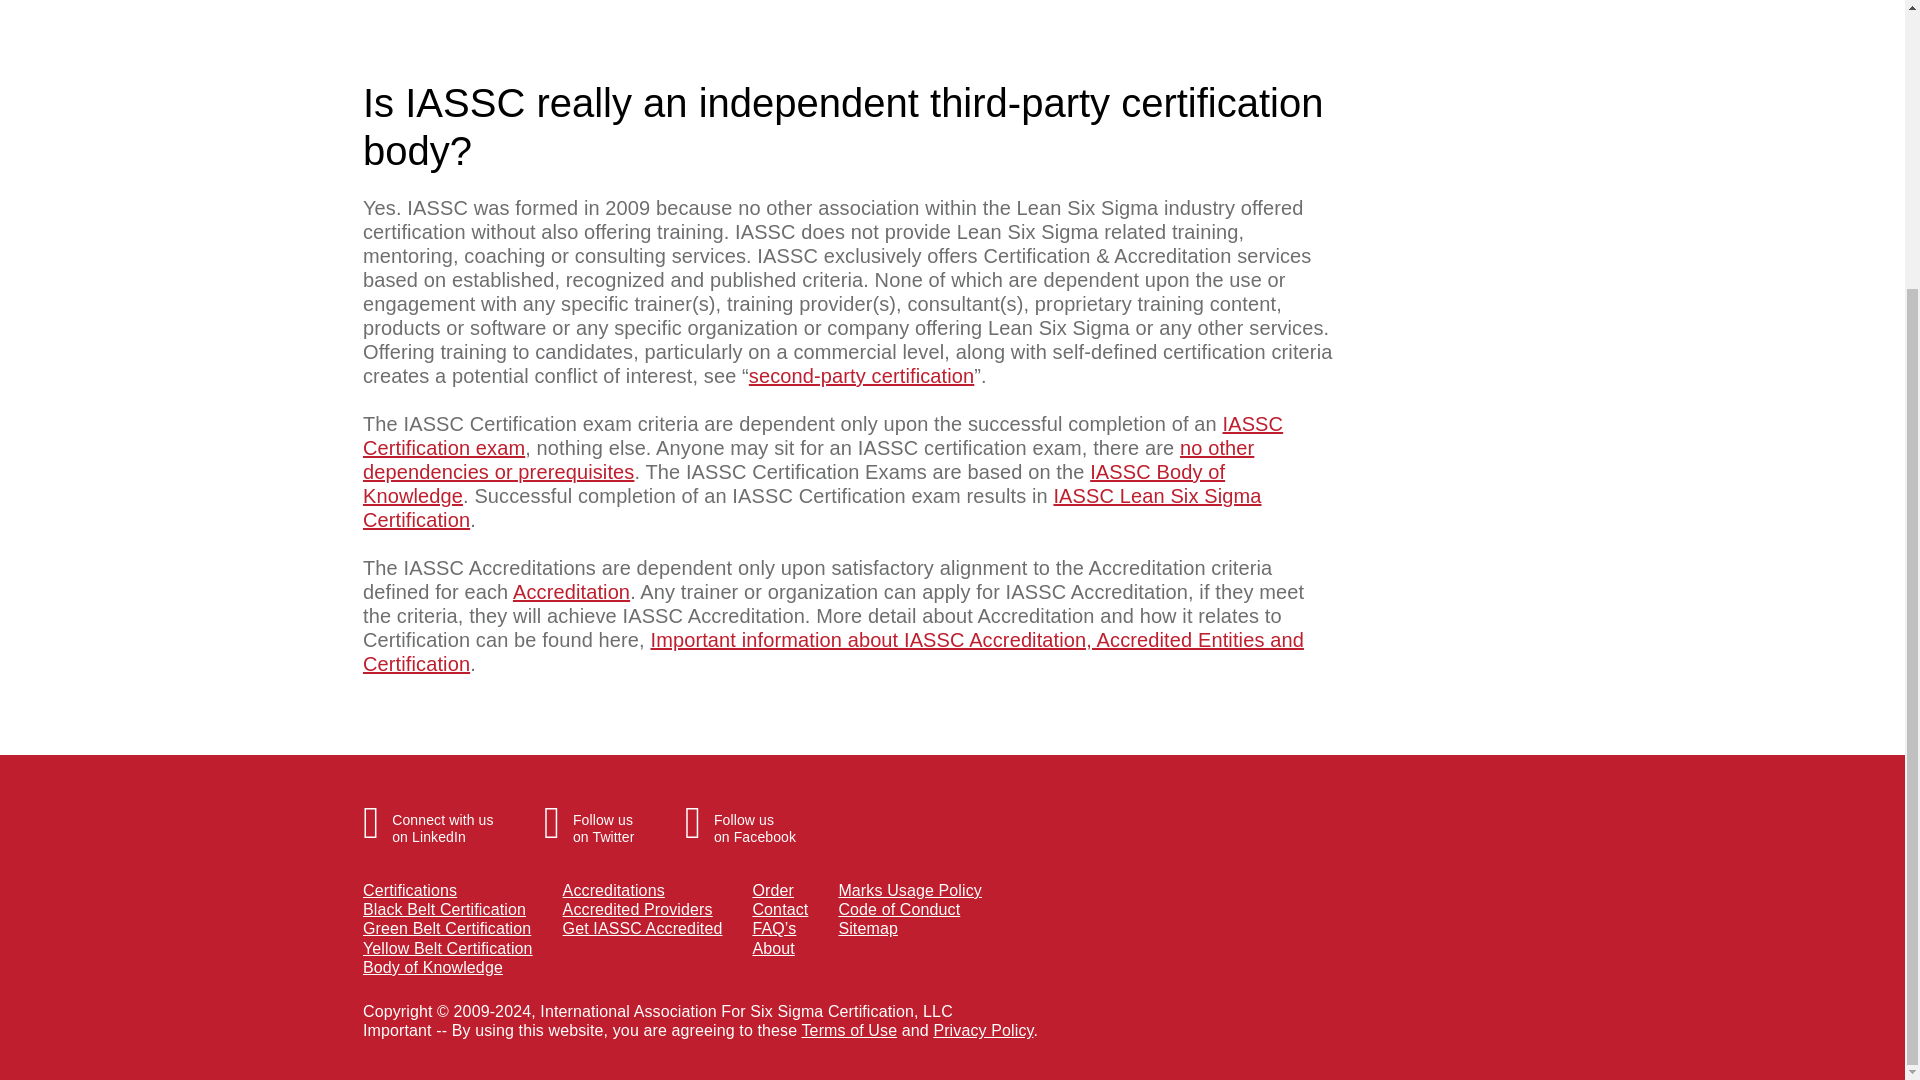 Image resolution: width=1920 pixels, height=1080 pixels. Describe the element at coordinates (428, 818) in the screenshot. I see `no other dependencies or prerequisites` at that location.